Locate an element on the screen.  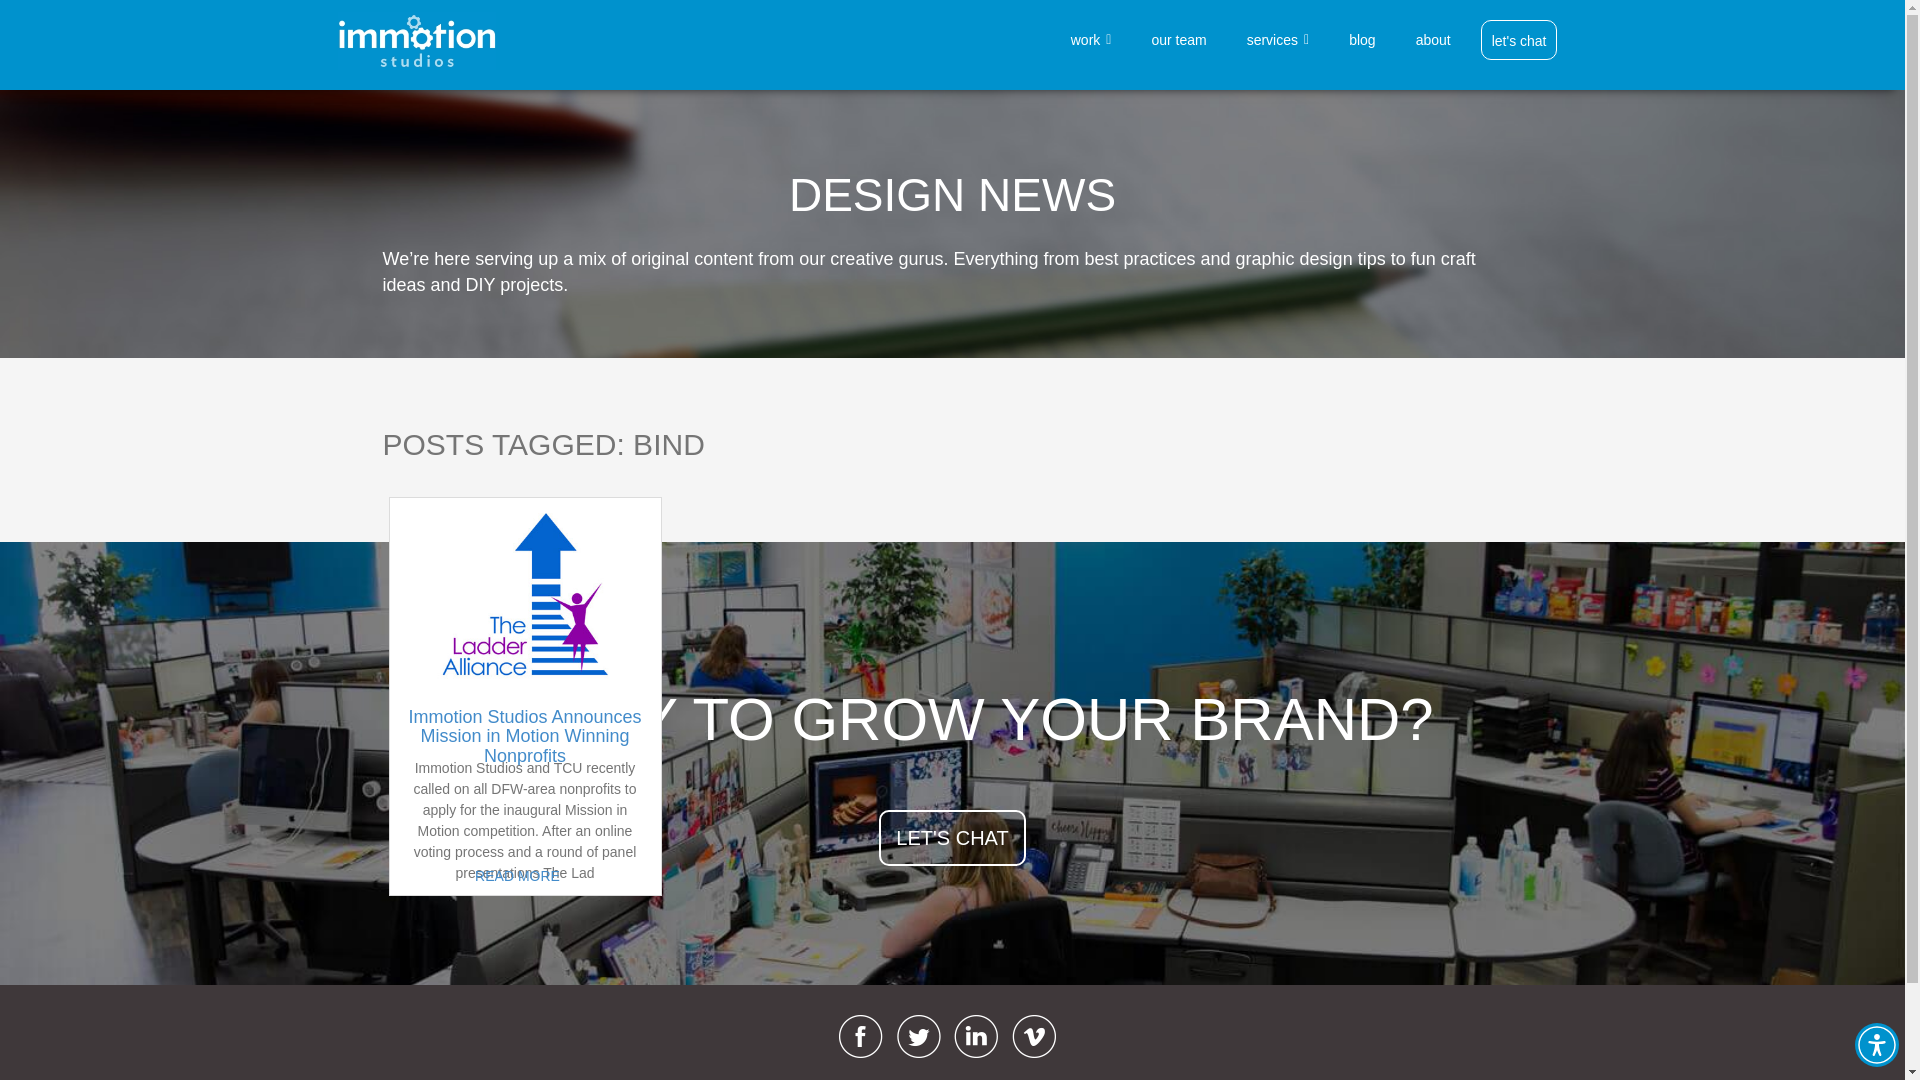
blog is located at coordinates (1361, 40).